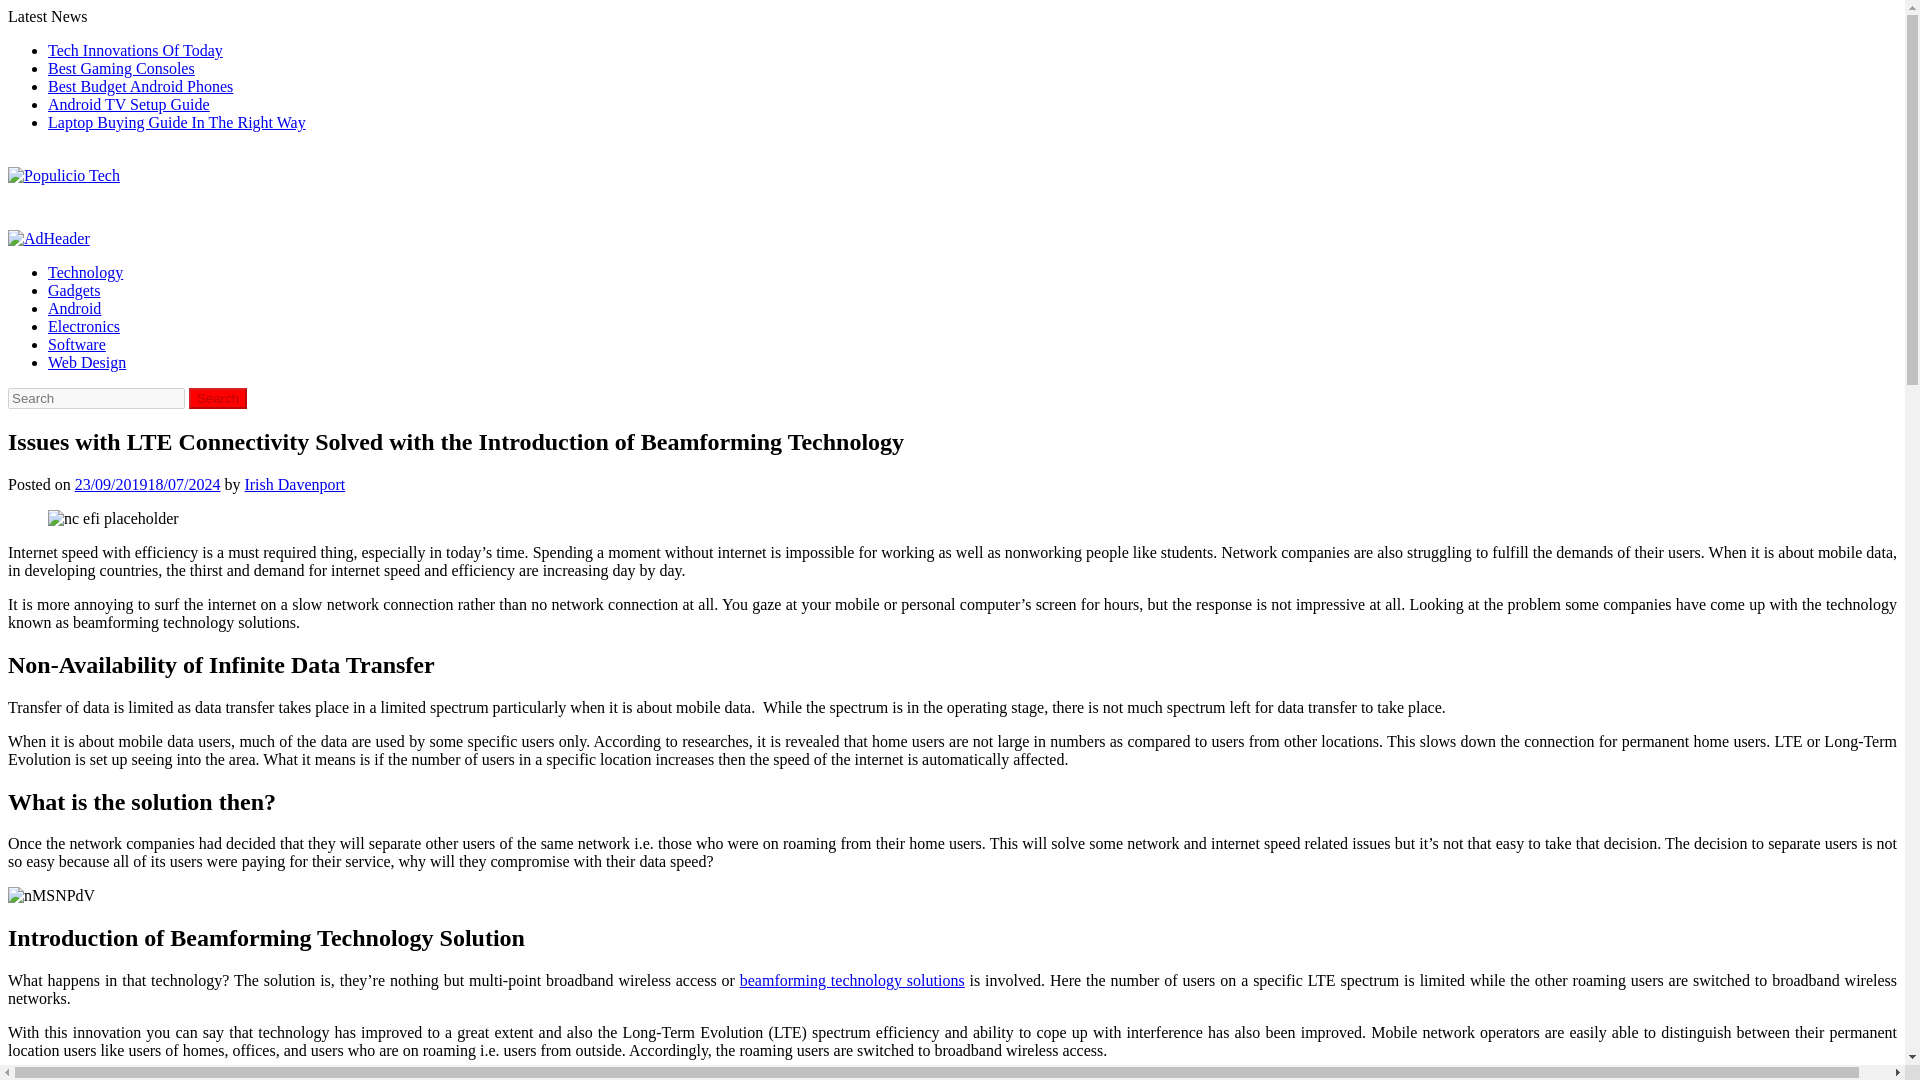 This screenshot has height=1080, width=1920. What do you see at coordinates (135, 50) in the screenshot?
I see `Tech Innovations Of Today` at bounding box center [135, 50].